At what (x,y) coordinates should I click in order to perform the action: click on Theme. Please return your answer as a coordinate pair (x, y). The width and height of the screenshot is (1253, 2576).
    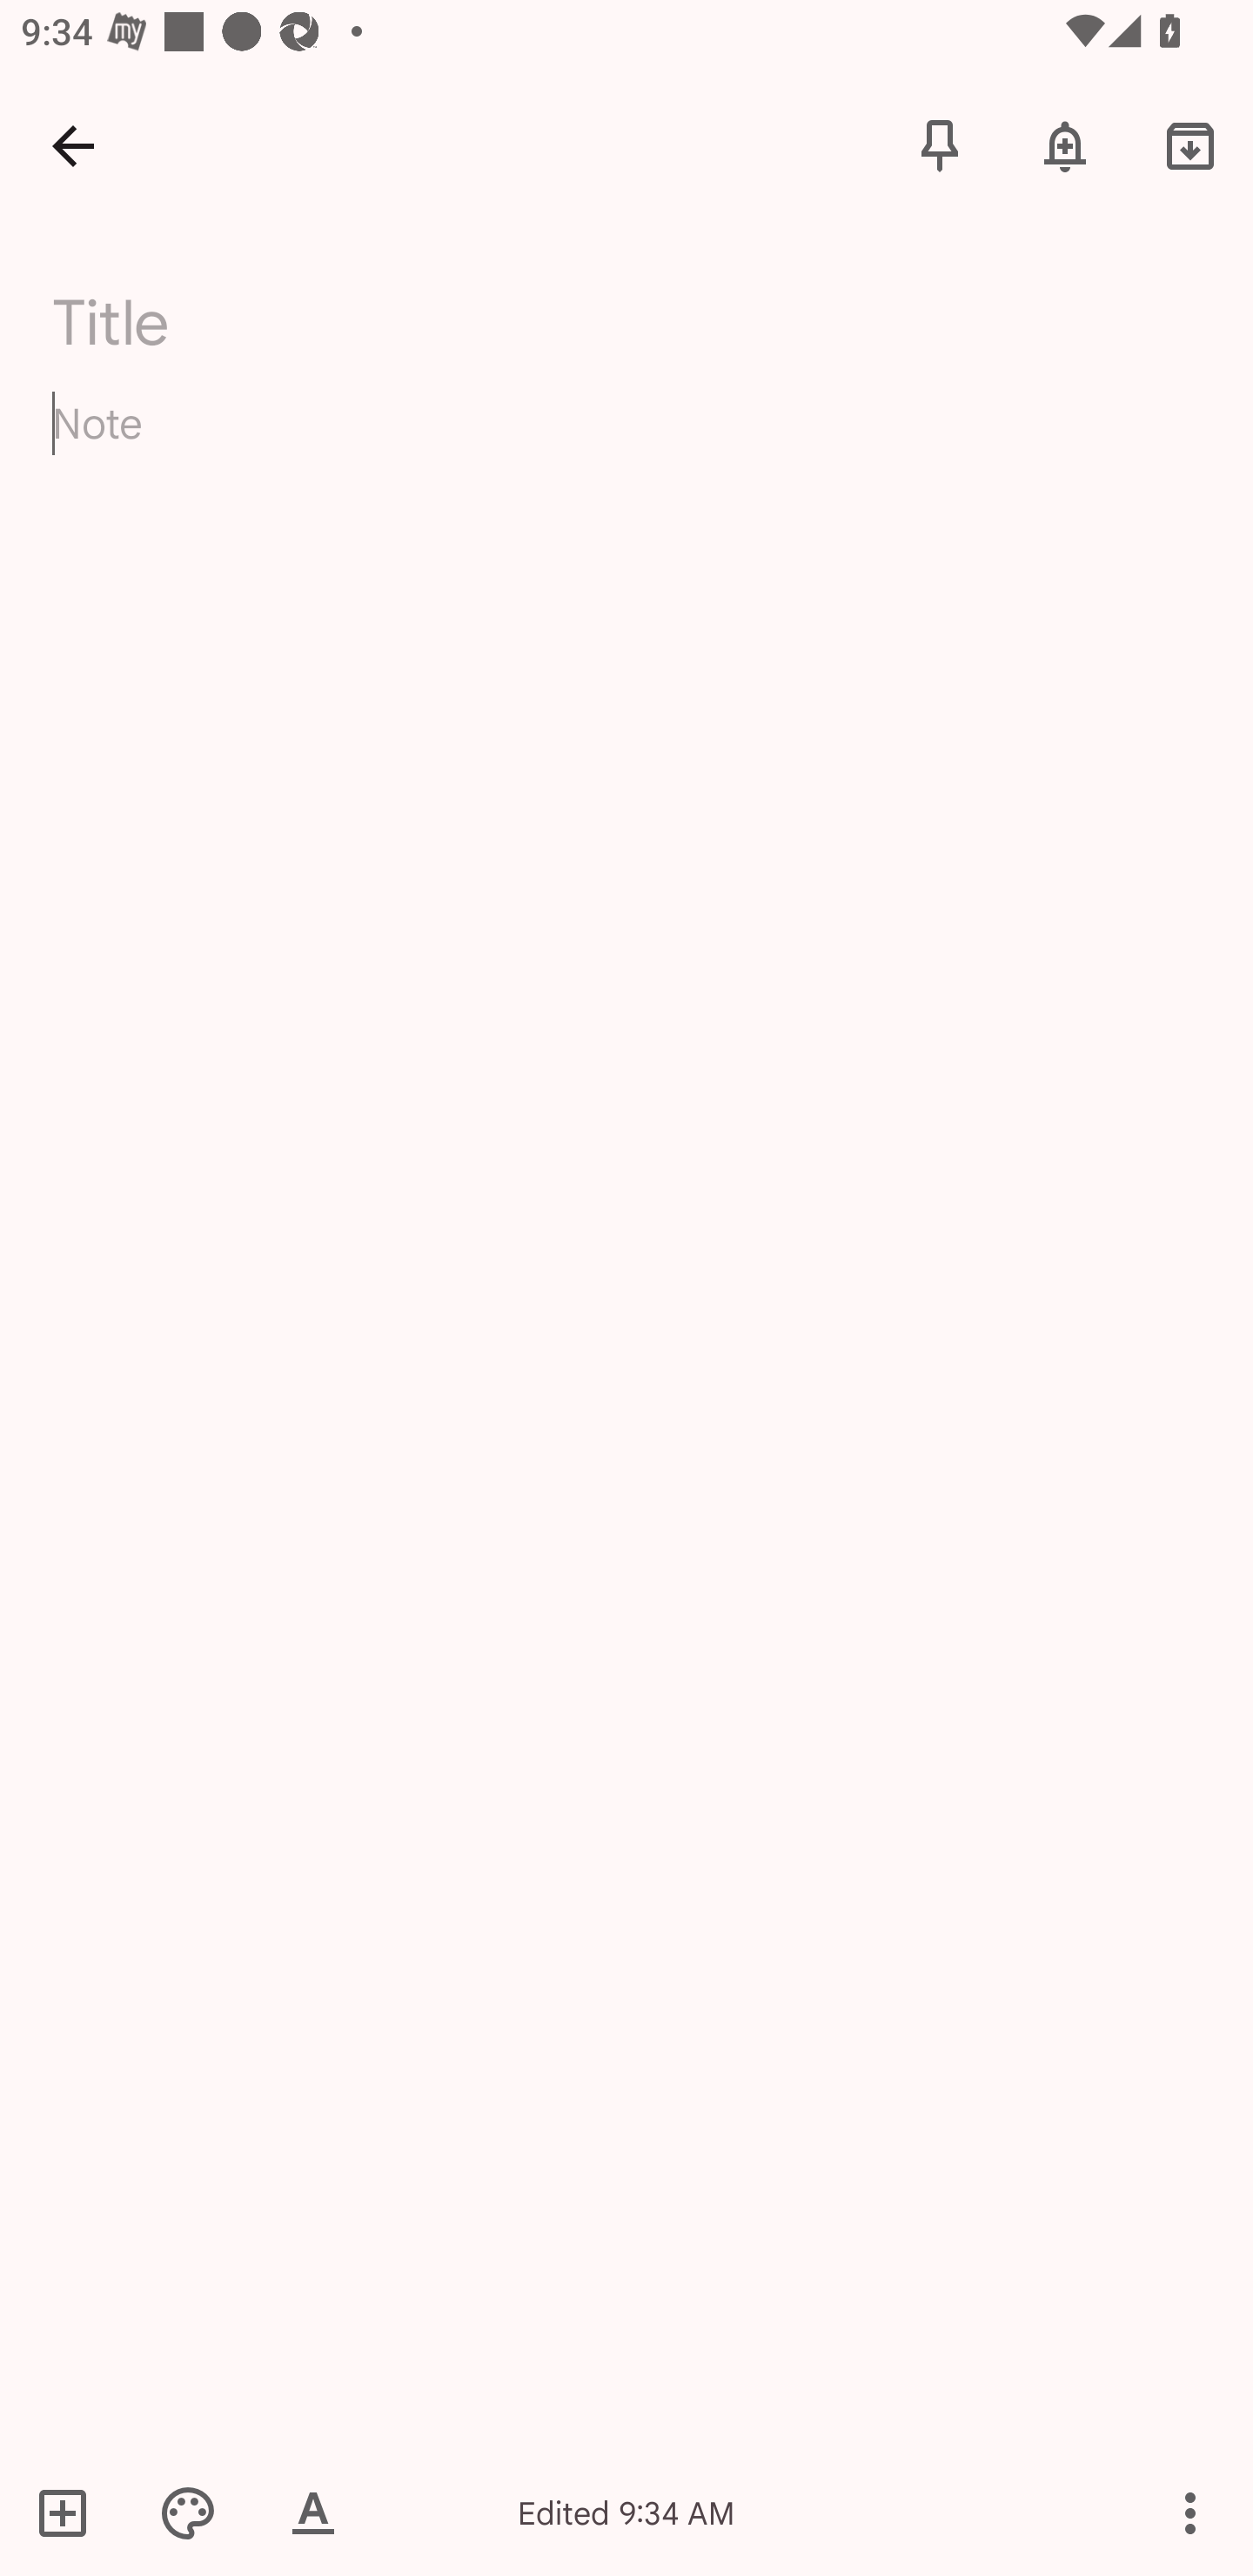
    Looking at the image, I should click on (188, 2512).